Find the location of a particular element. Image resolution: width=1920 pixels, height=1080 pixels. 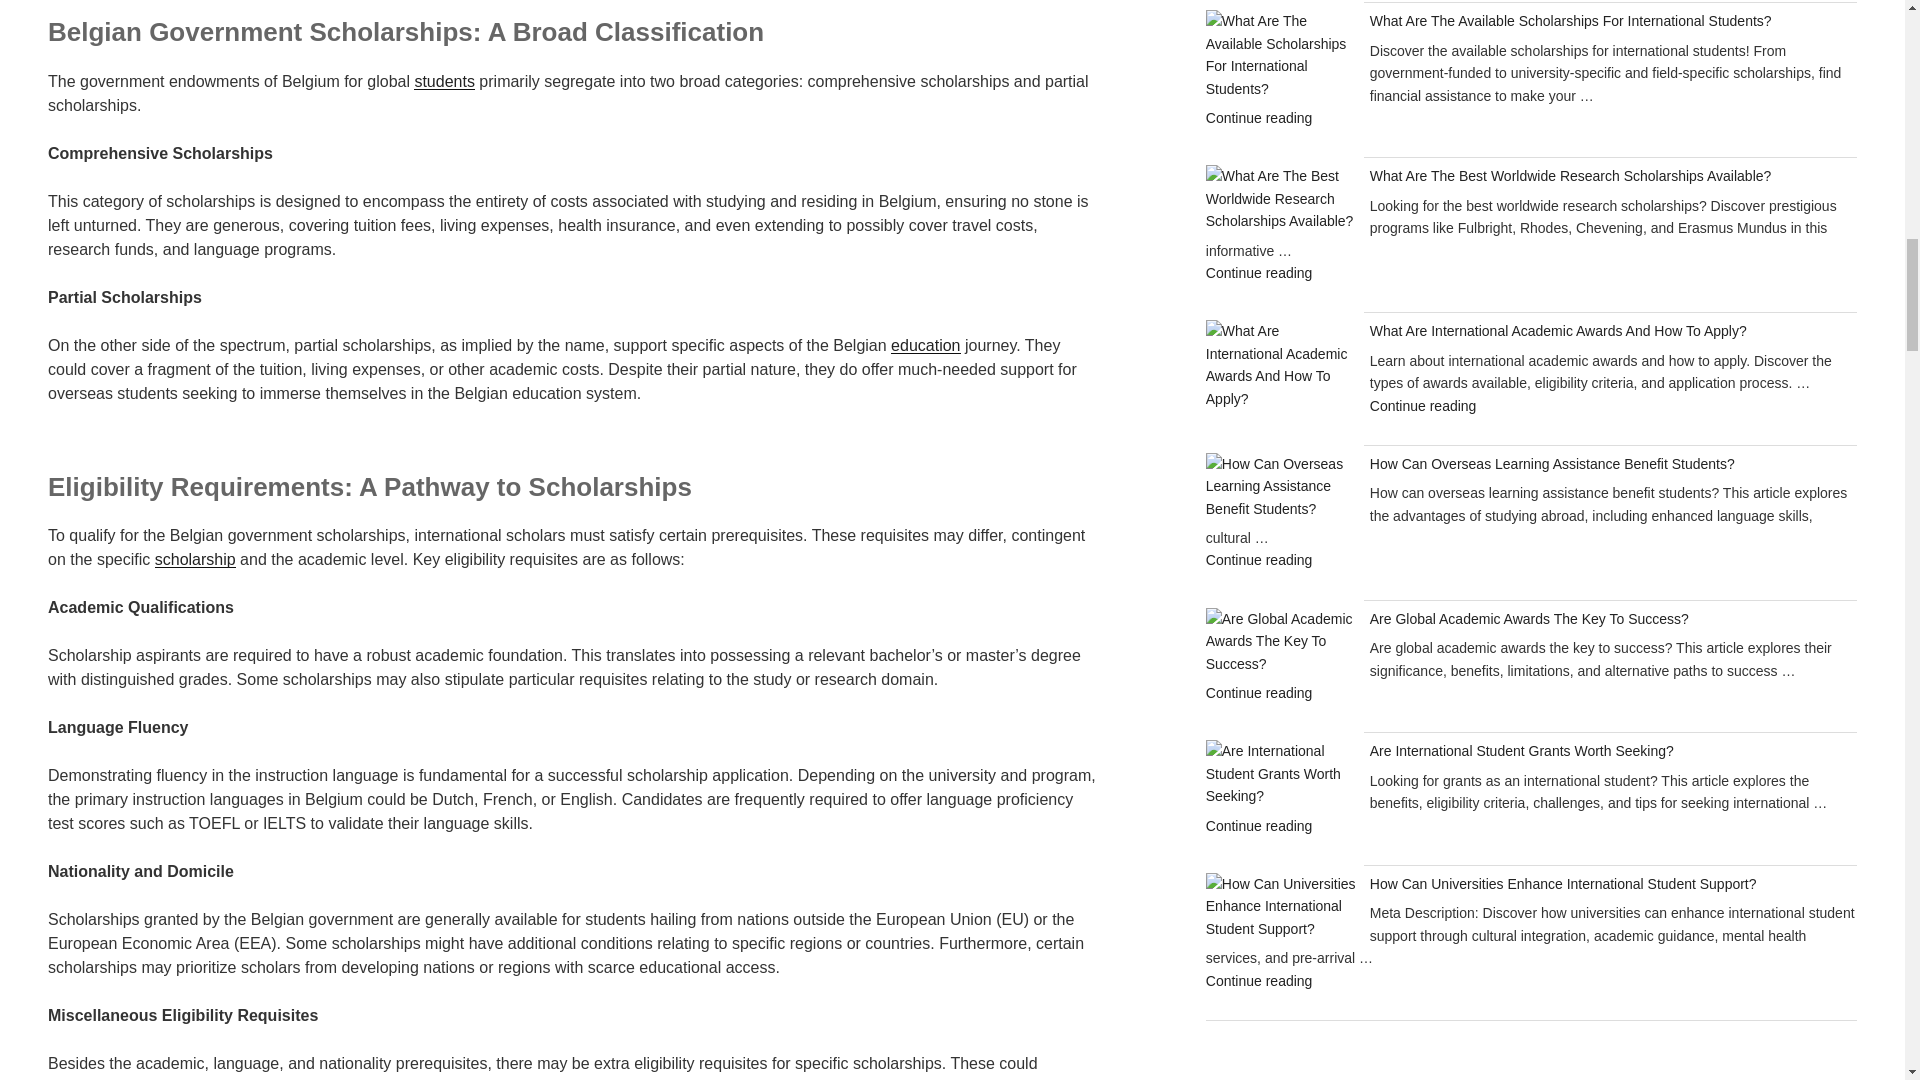

education is located at coordinates (925, 345).